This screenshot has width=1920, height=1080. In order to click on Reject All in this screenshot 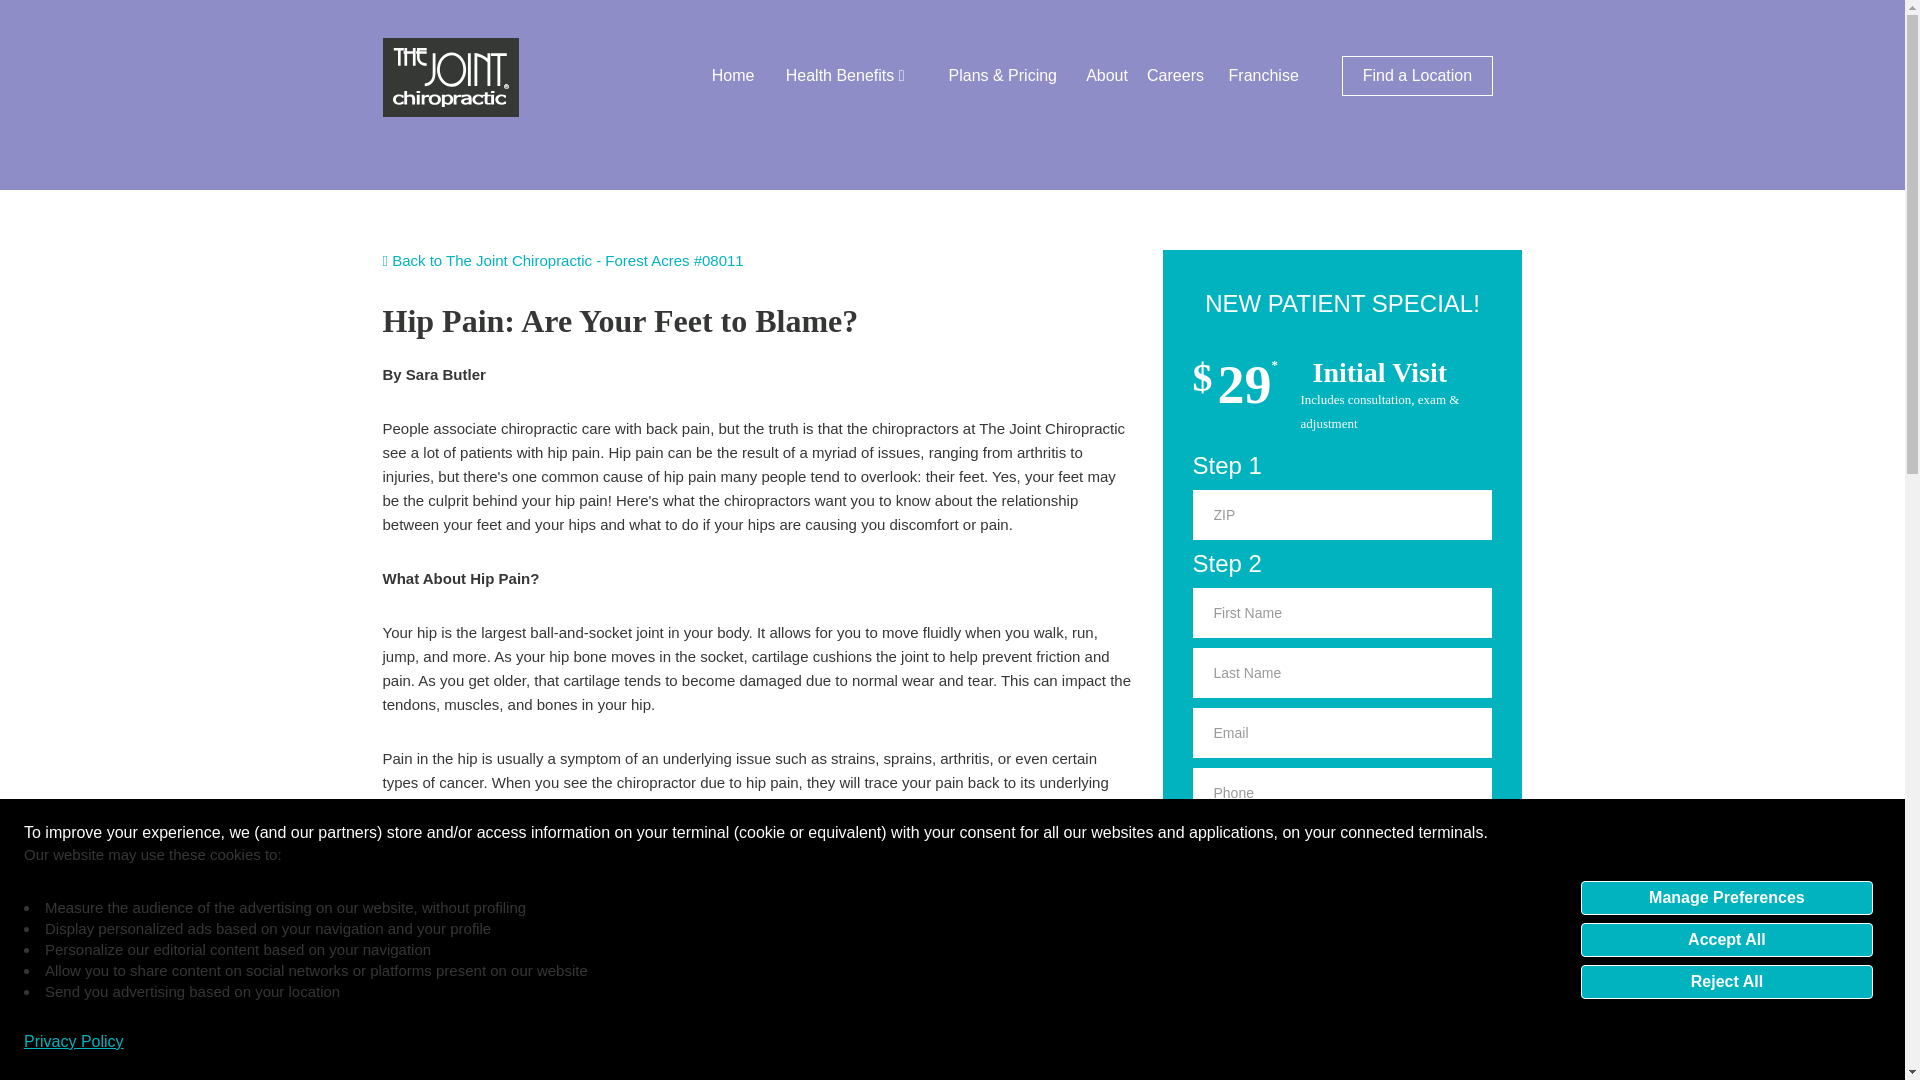, I will do `click(1726, 980)`.